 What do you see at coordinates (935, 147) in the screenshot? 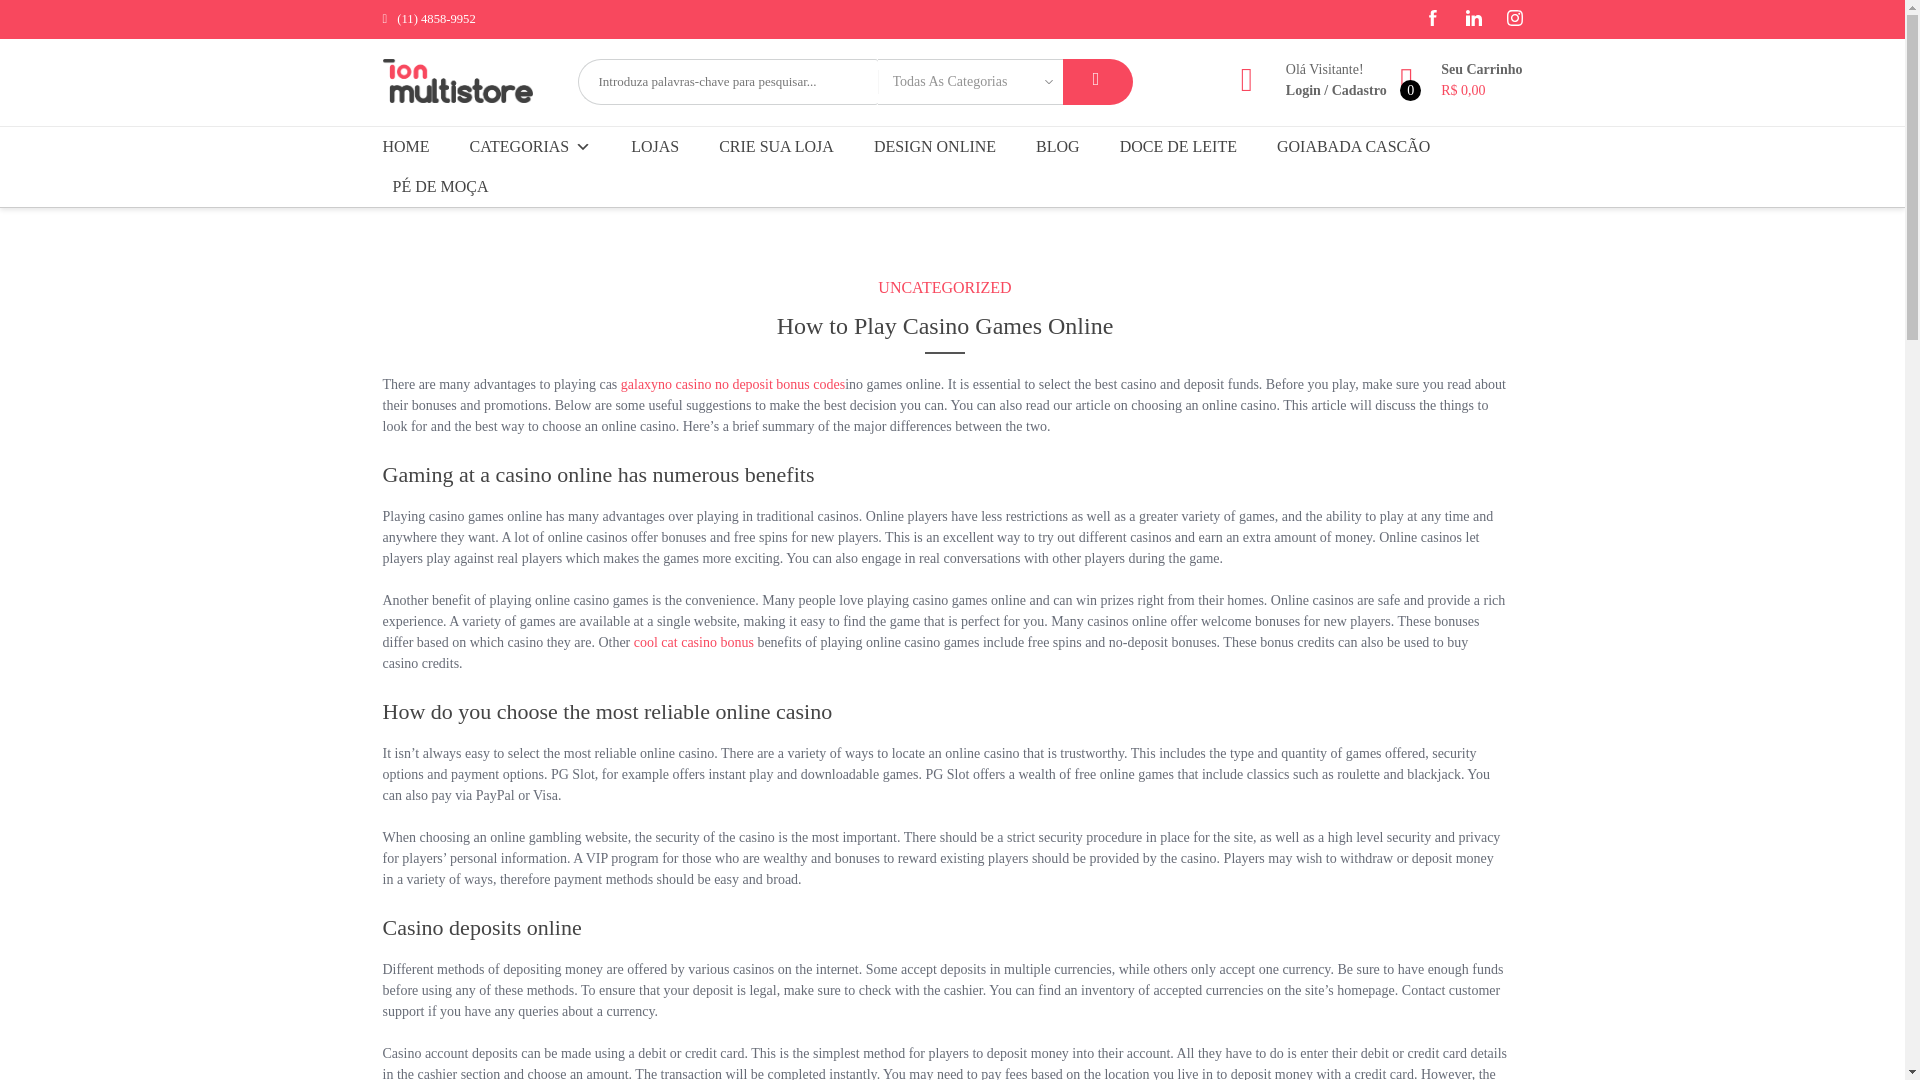
I see `DESIGN ONLINE` at bounding box center [935, 147].